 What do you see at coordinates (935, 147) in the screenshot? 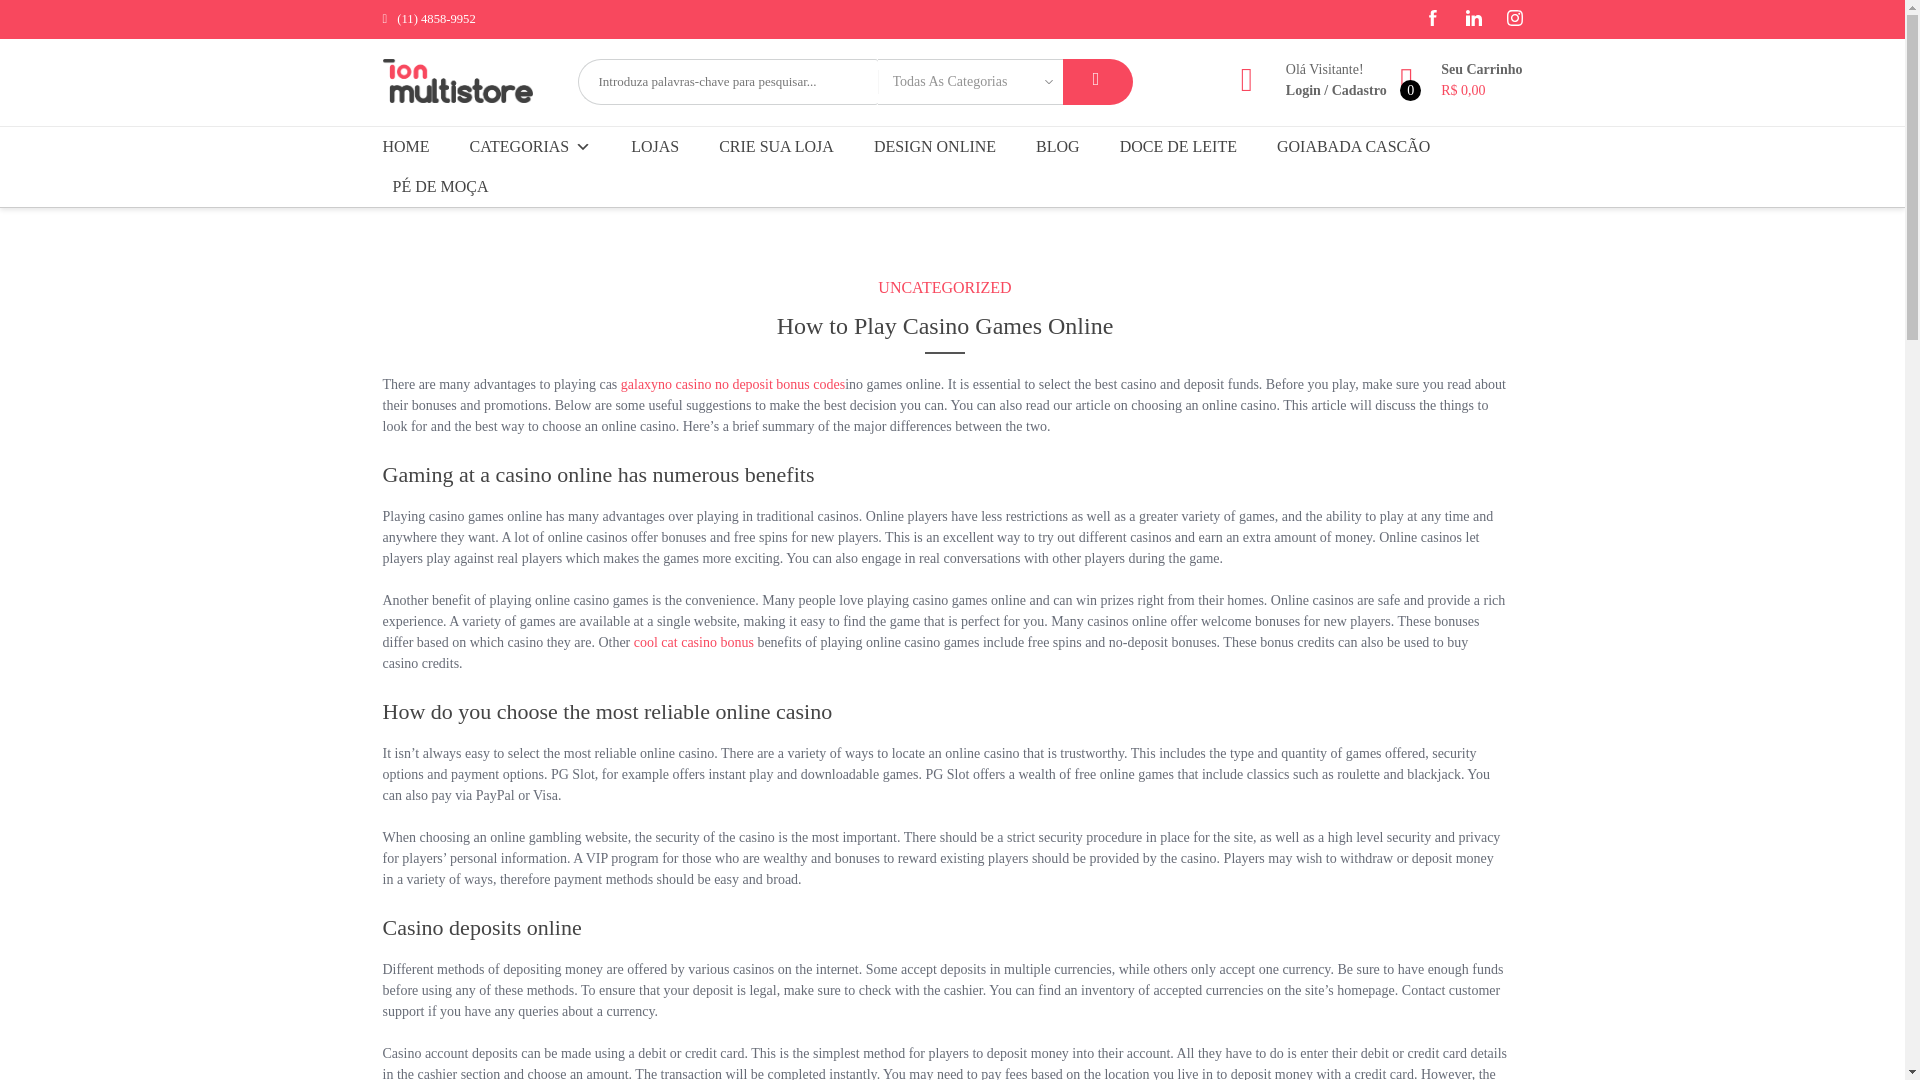
I see `DESIGN ONLINE` at bounding box center [935, 147].